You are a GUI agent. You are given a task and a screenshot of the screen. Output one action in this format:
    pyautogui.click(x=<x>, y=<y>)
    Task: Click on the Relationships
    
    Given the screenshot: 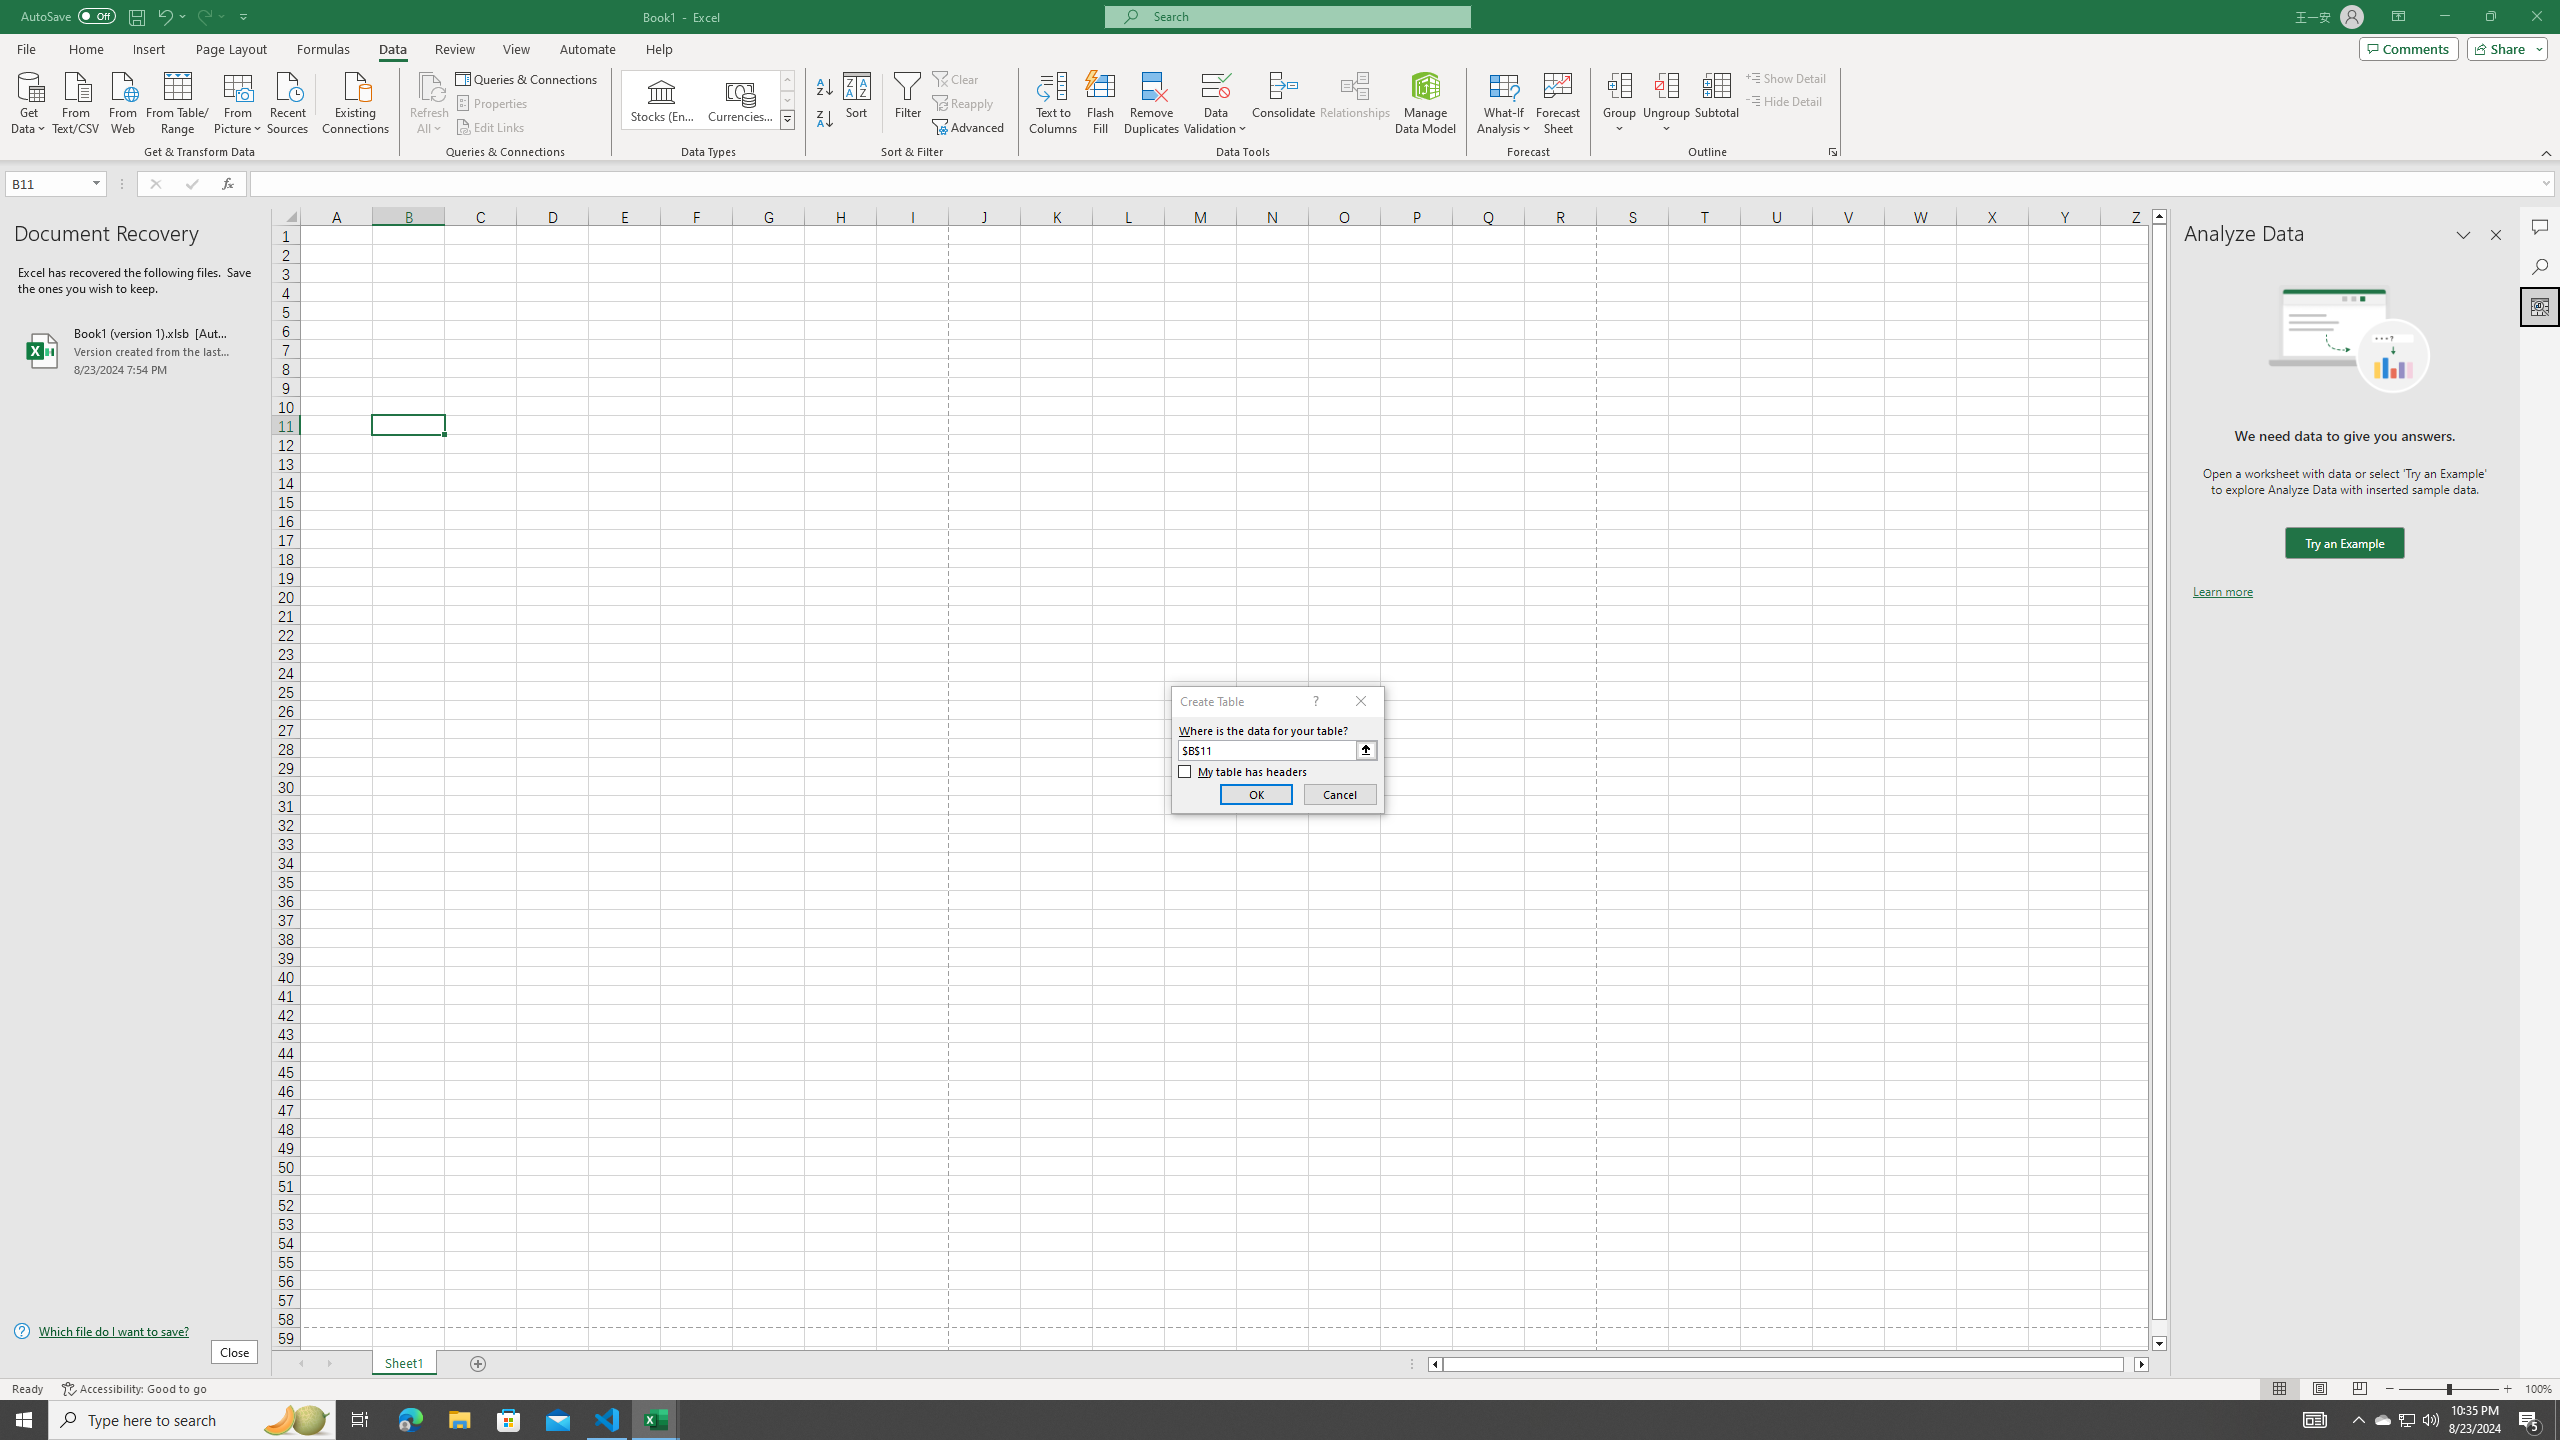 What is the action you would take?
    pyautogui.click(x=1355, y=103)
    